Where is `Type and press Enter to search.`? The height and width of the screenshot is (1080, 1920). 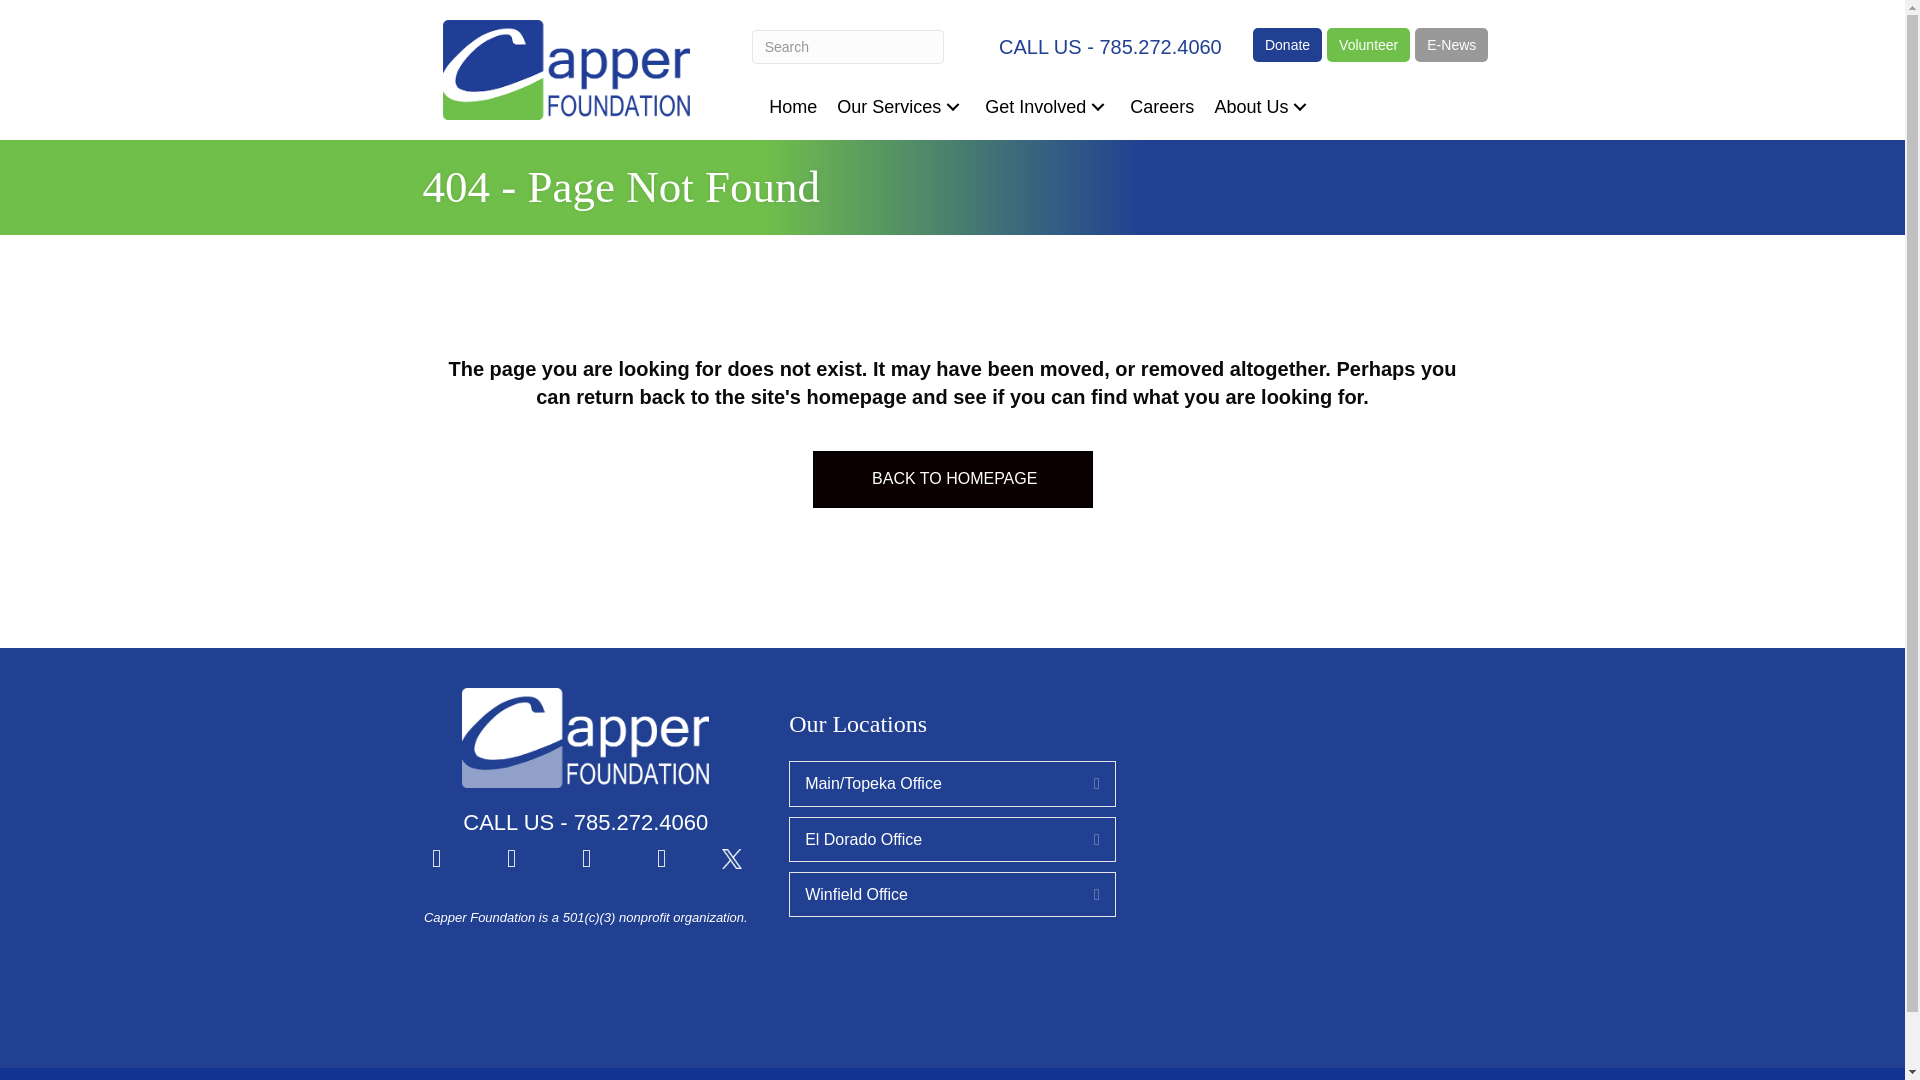 Type and press Enter to search. is located at coordinates (848, 46).